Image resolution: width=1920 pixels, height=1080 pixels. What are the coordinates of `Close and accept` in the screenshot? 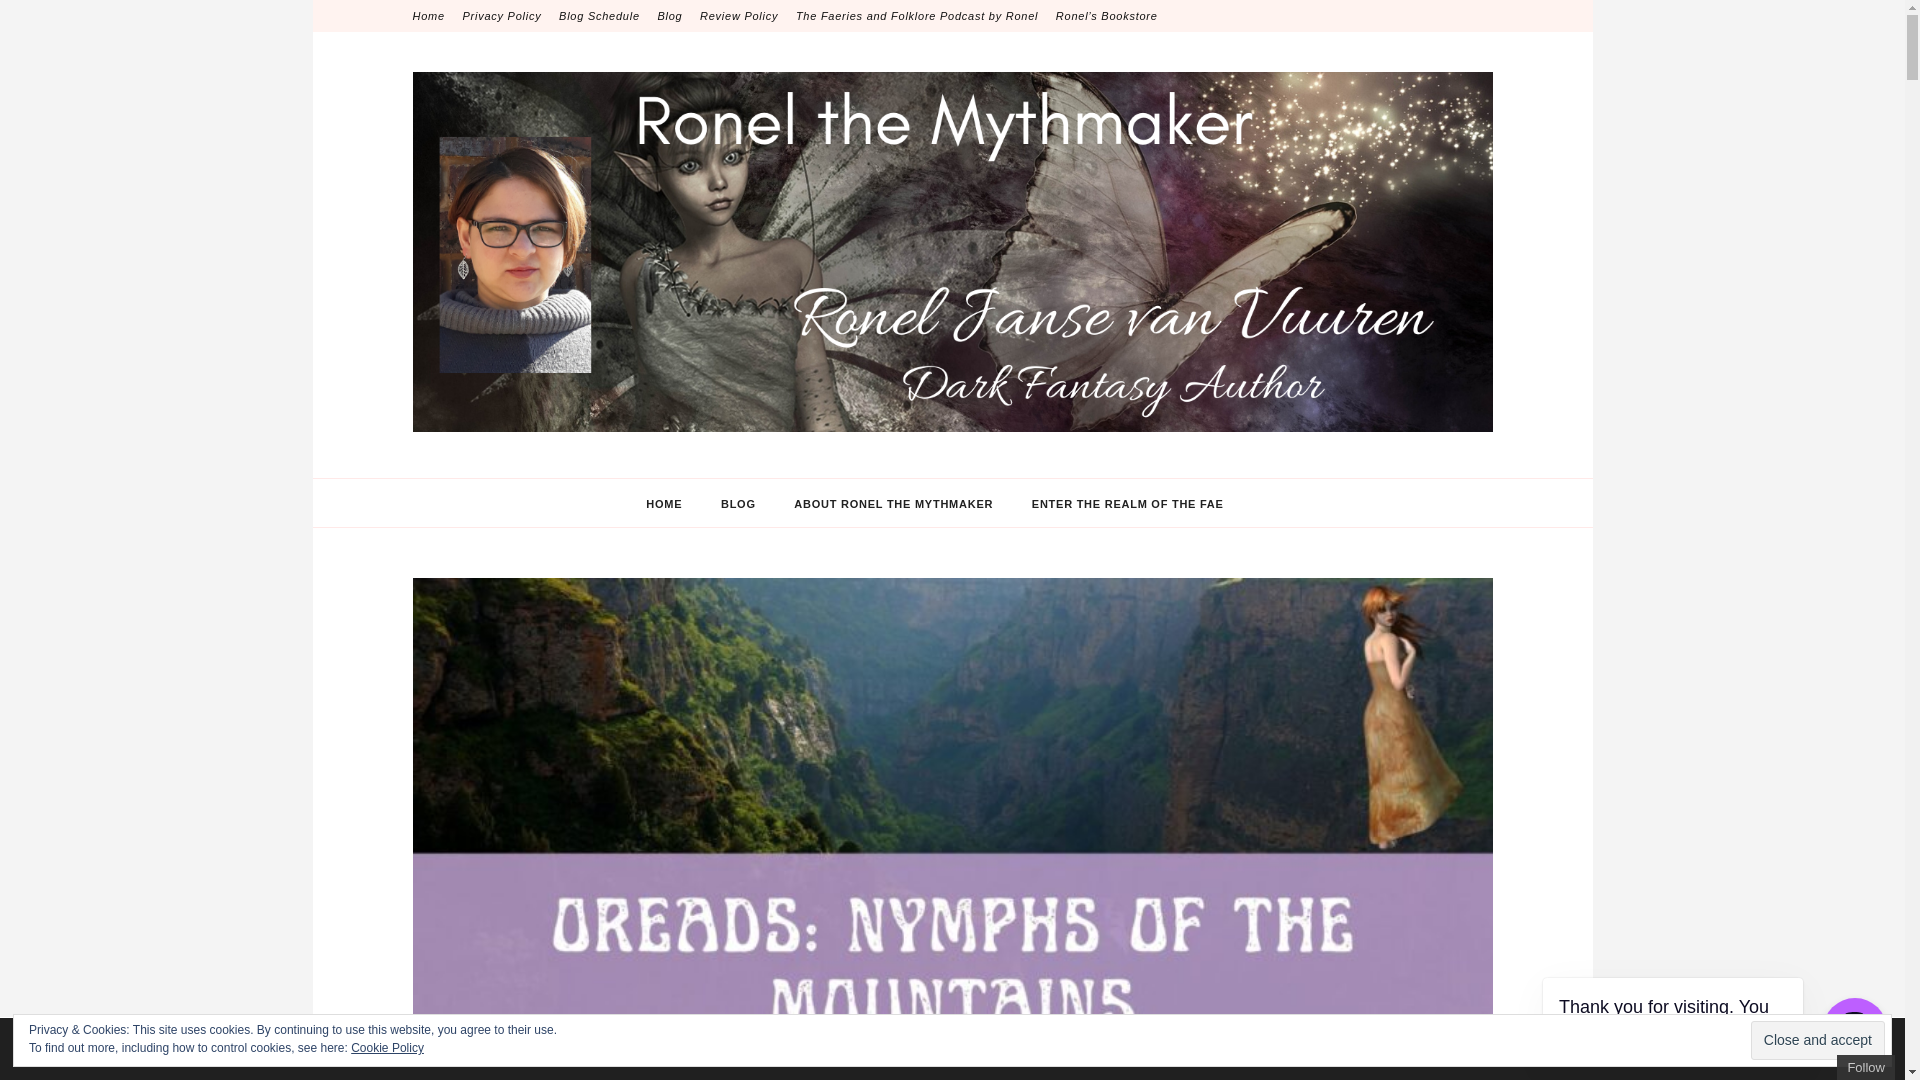 It's located at (1818, 1040).